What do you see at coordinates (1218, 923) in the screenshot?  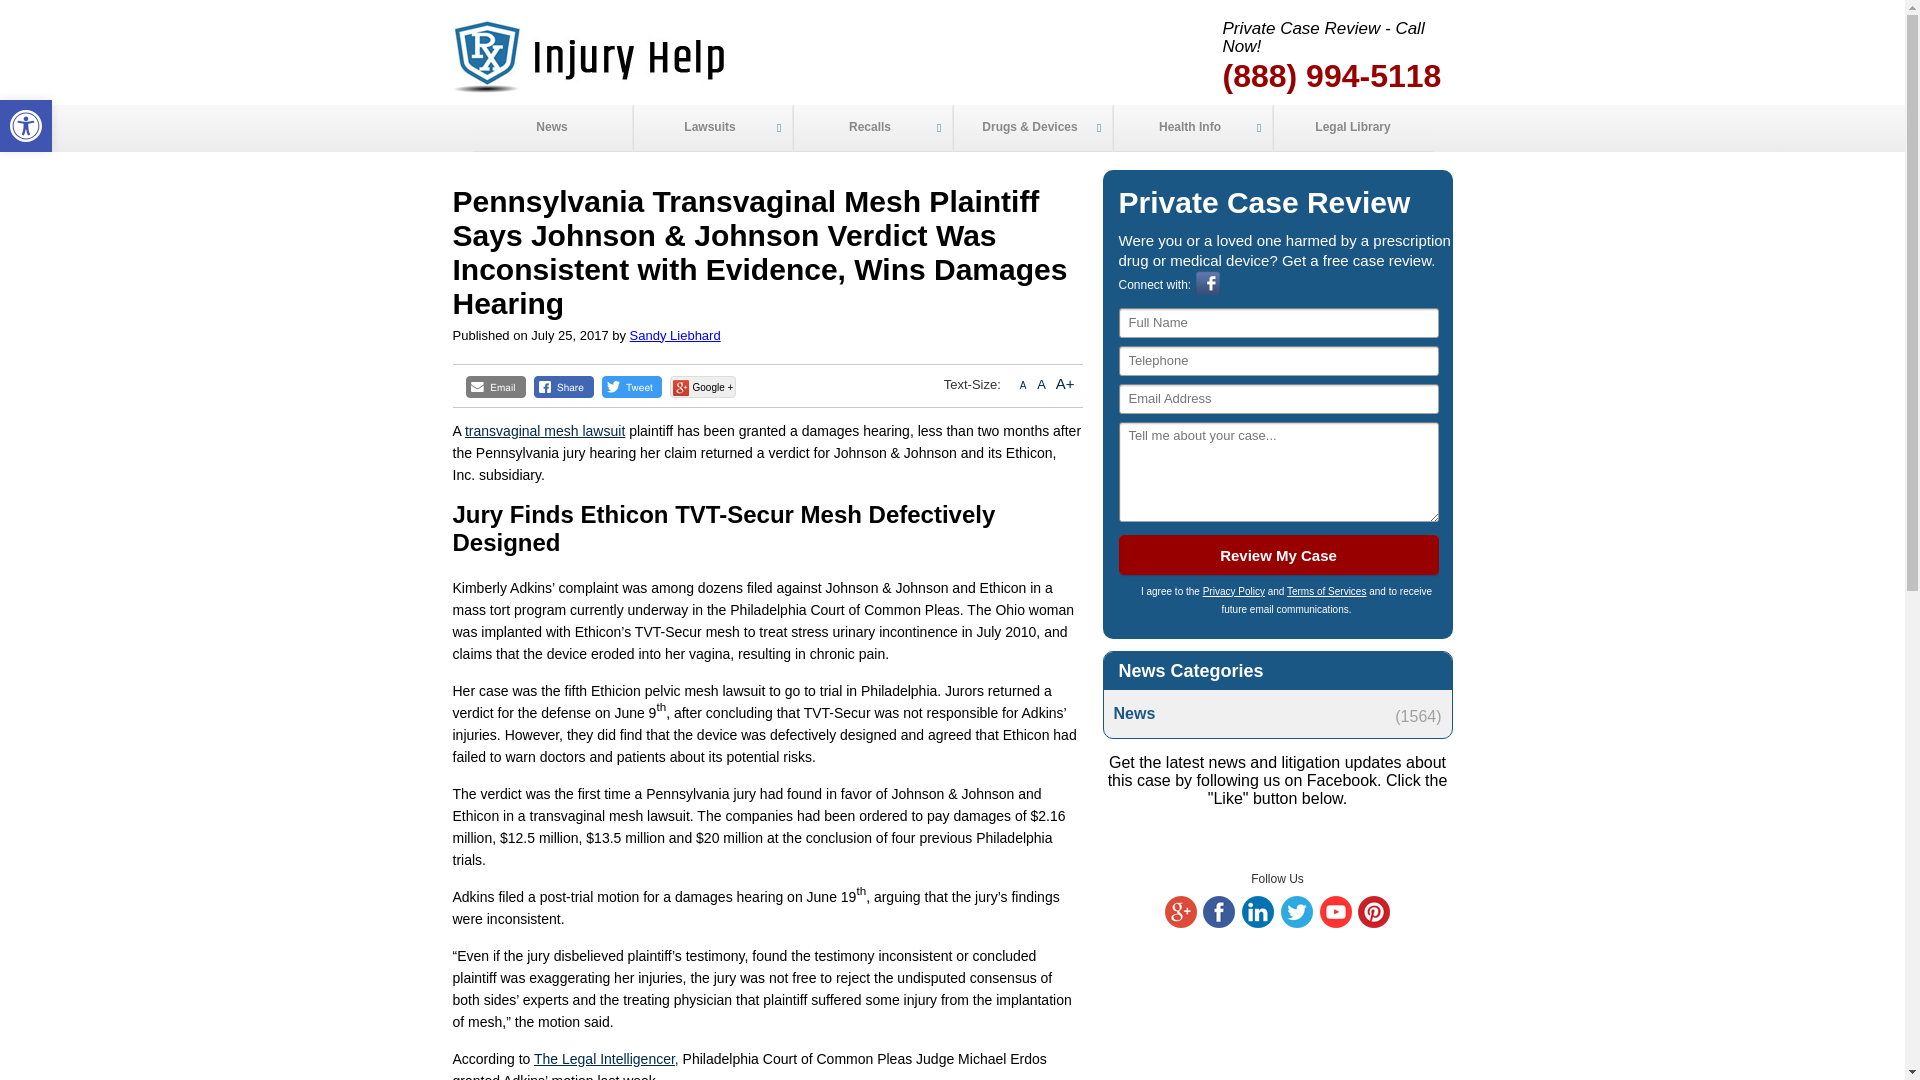 I see `Connect with Facebook` at bounding box center [1218, 923].